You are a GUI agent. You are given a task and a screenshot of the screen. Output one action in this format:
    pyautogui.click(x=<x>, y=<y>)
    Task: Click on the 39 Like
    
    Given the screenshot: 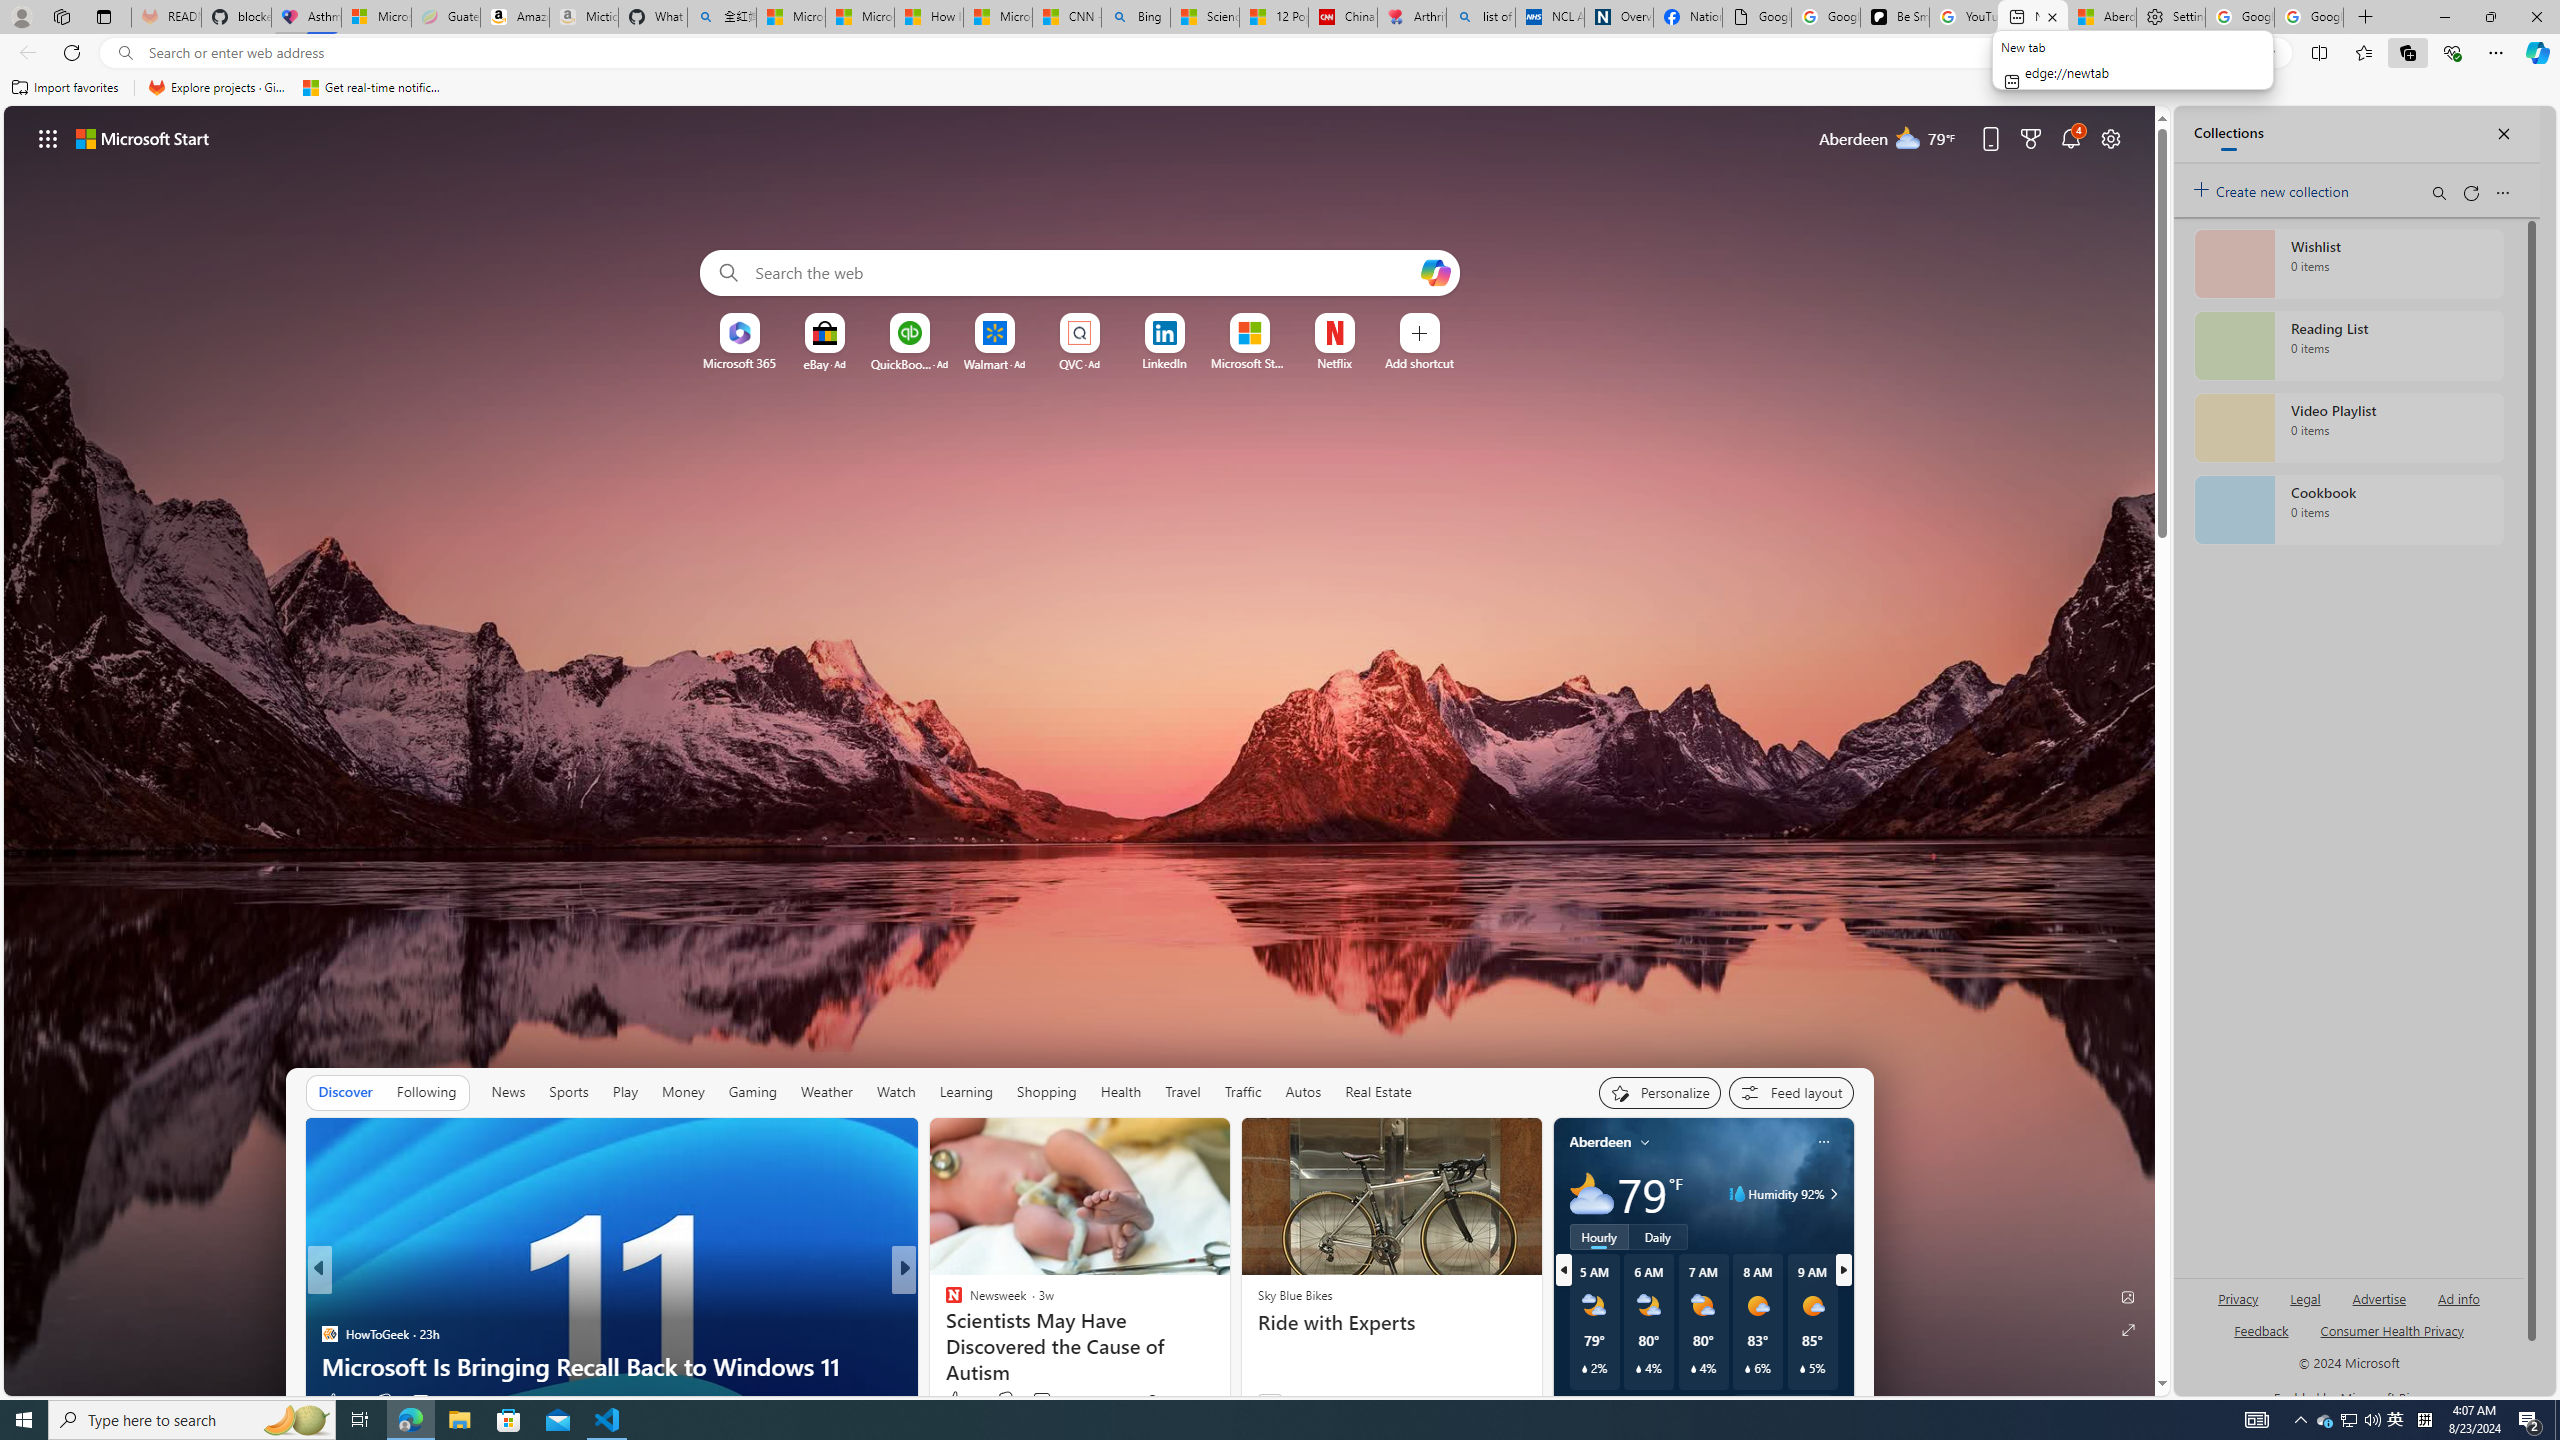 What is the action you would take?
    pyautogui.click(x=956, y=1400)
    